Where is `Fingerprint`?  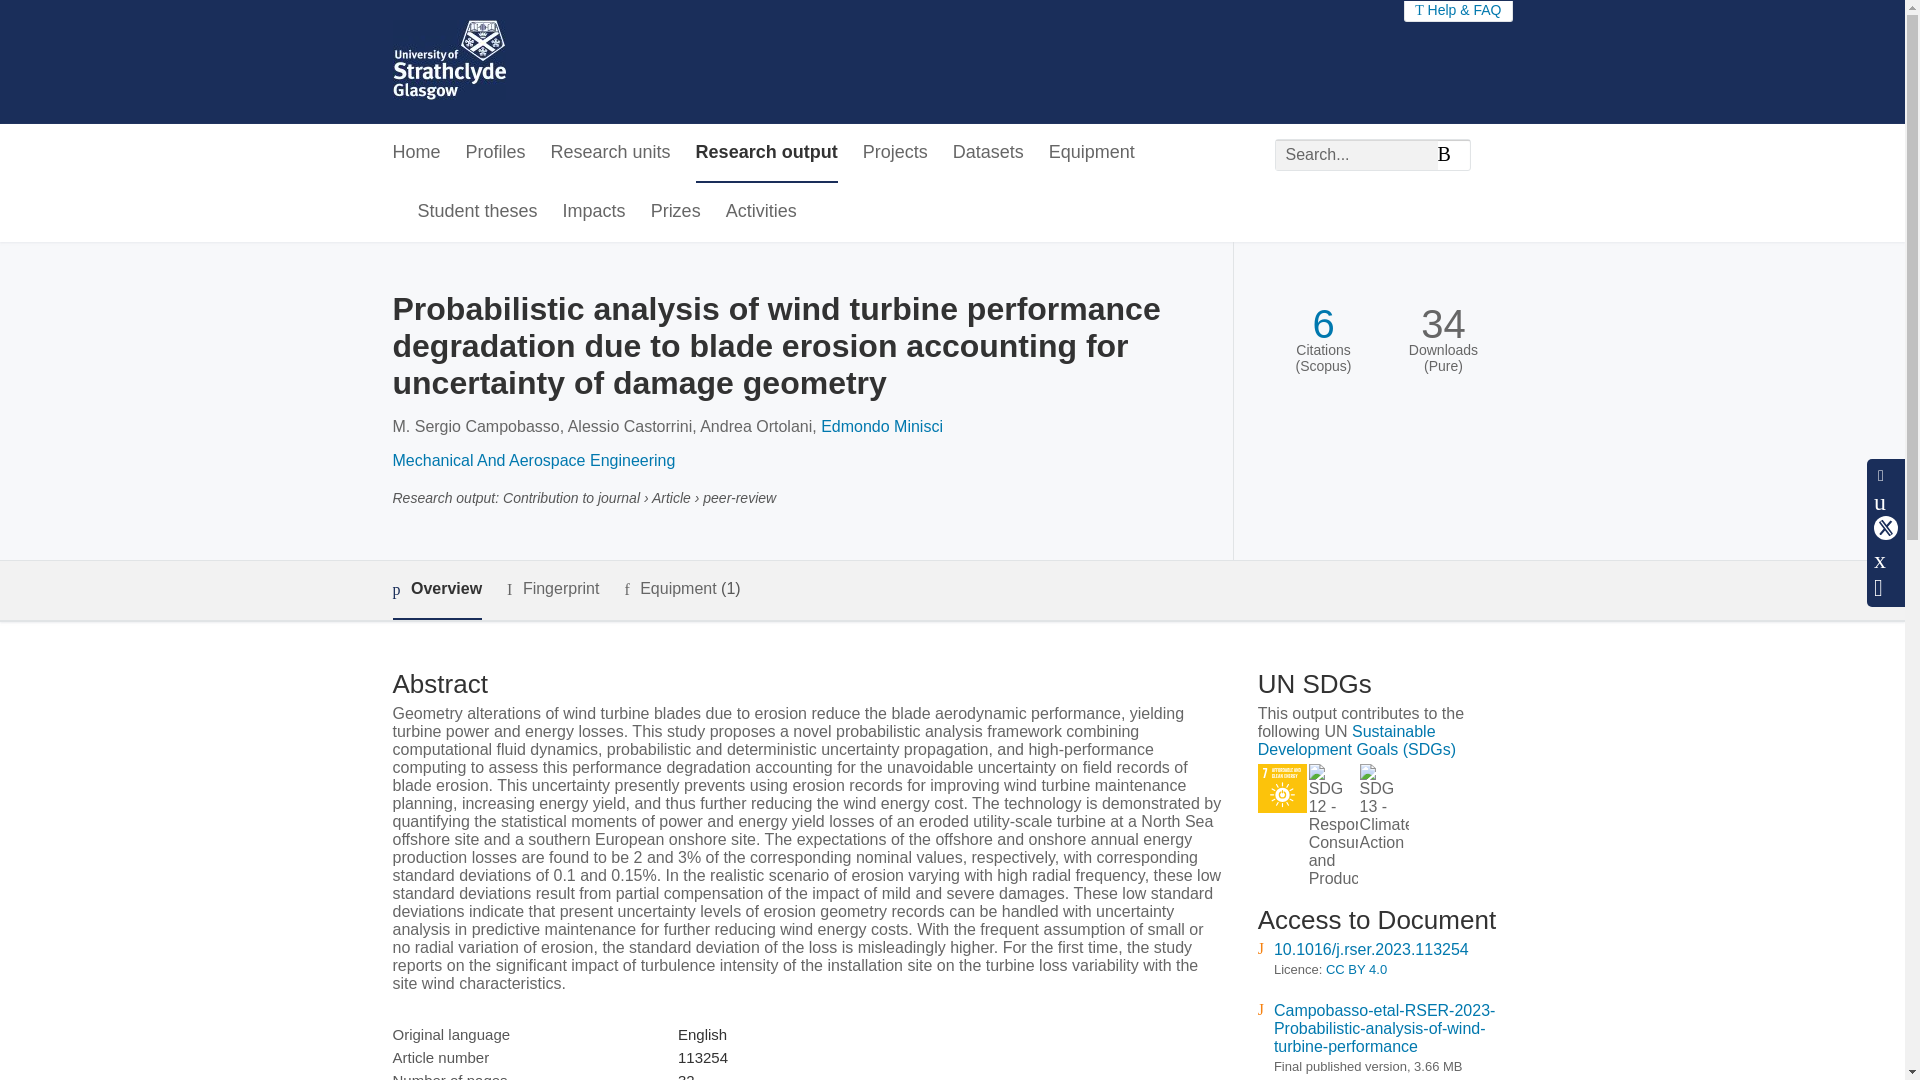
Fingerprint is located at coordinates (552, 588).